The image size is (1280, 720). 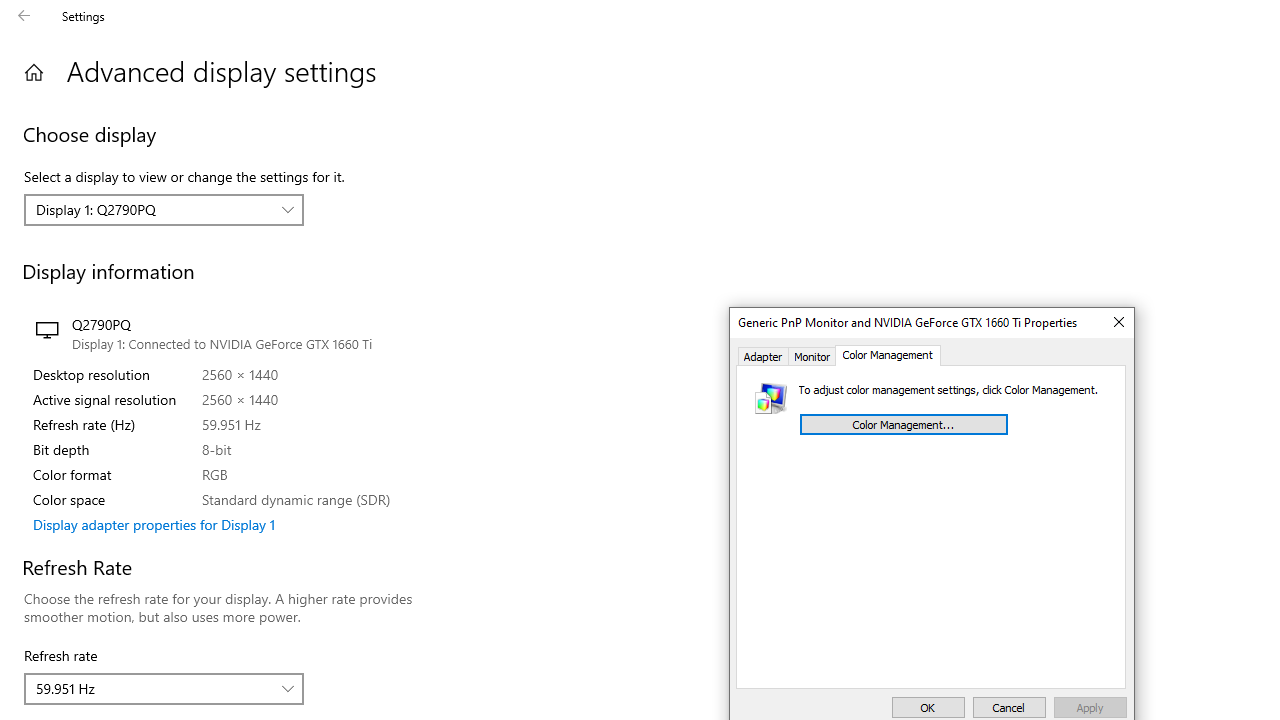 I want to click on Adapter, so click(x=763, y=356).